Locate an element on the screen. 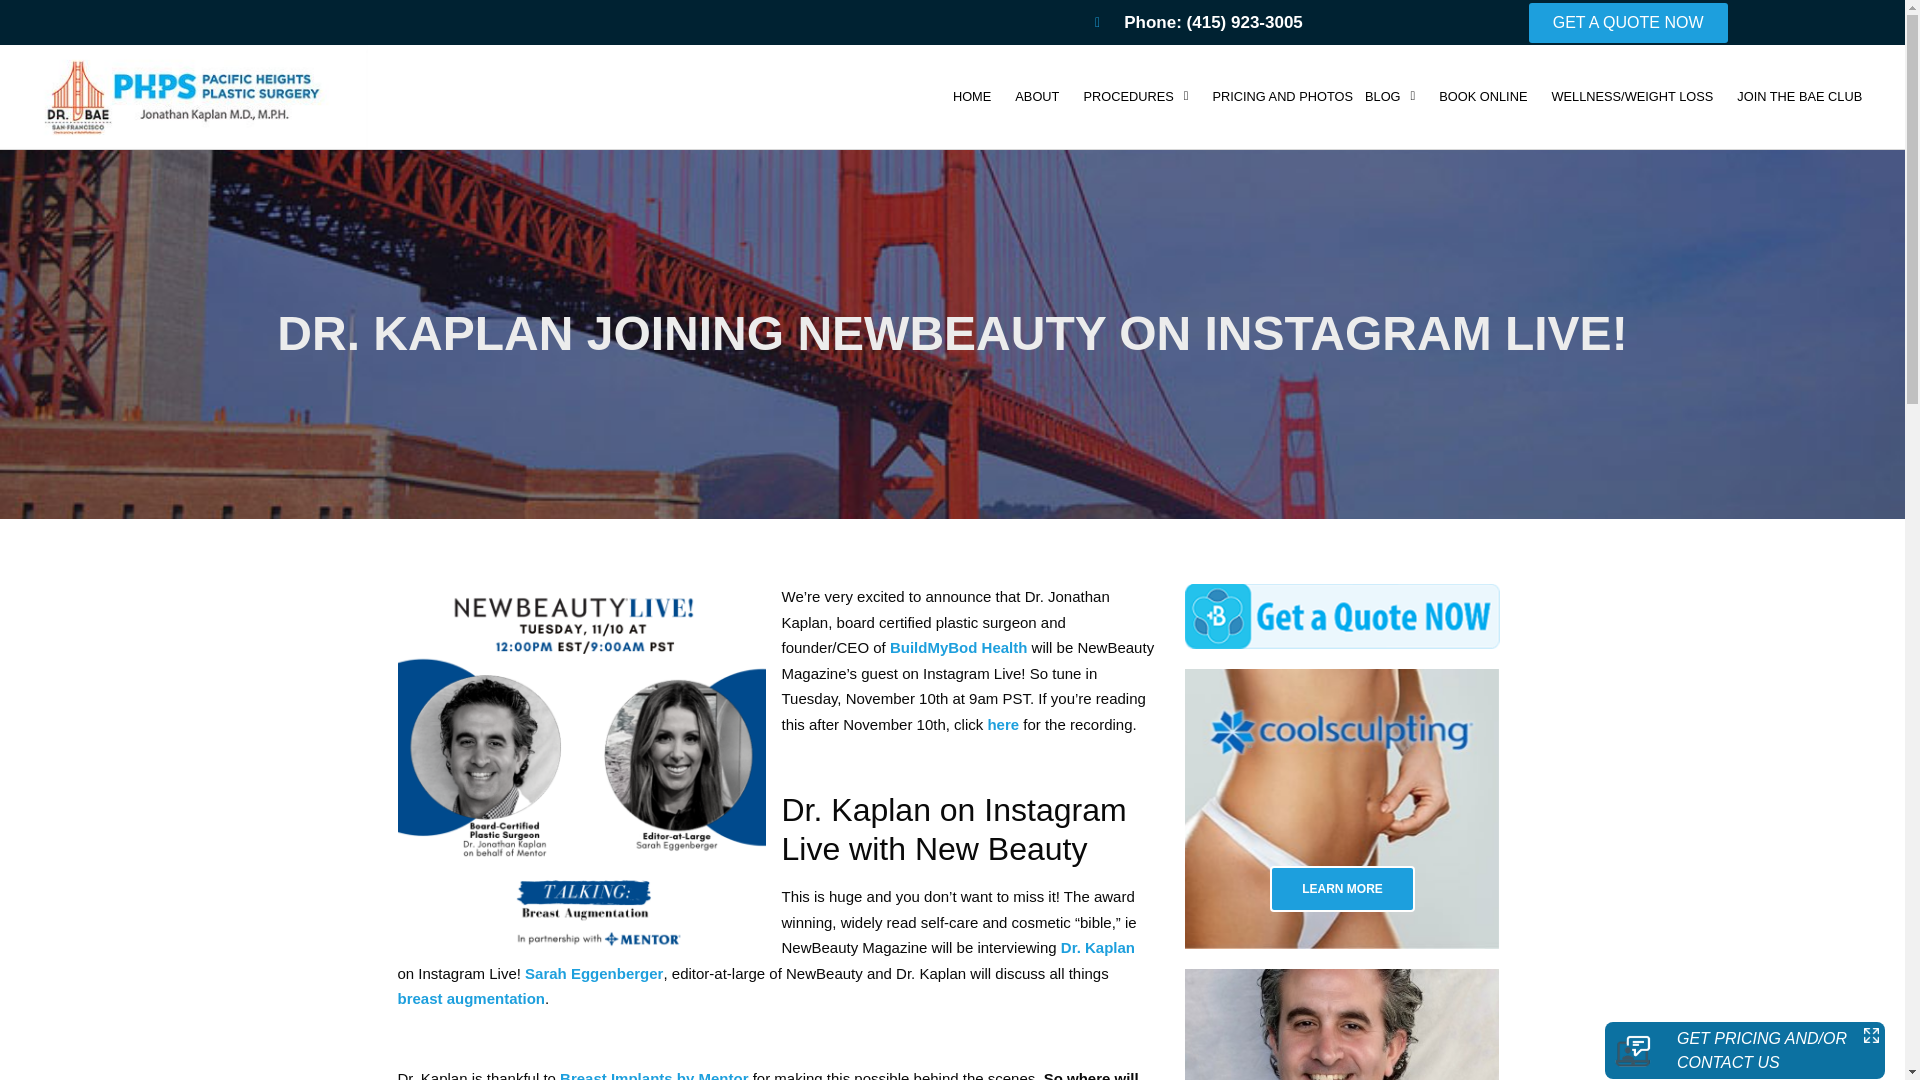 The image size is (1920, 1080). HOME is located at coordinates (971, 96).